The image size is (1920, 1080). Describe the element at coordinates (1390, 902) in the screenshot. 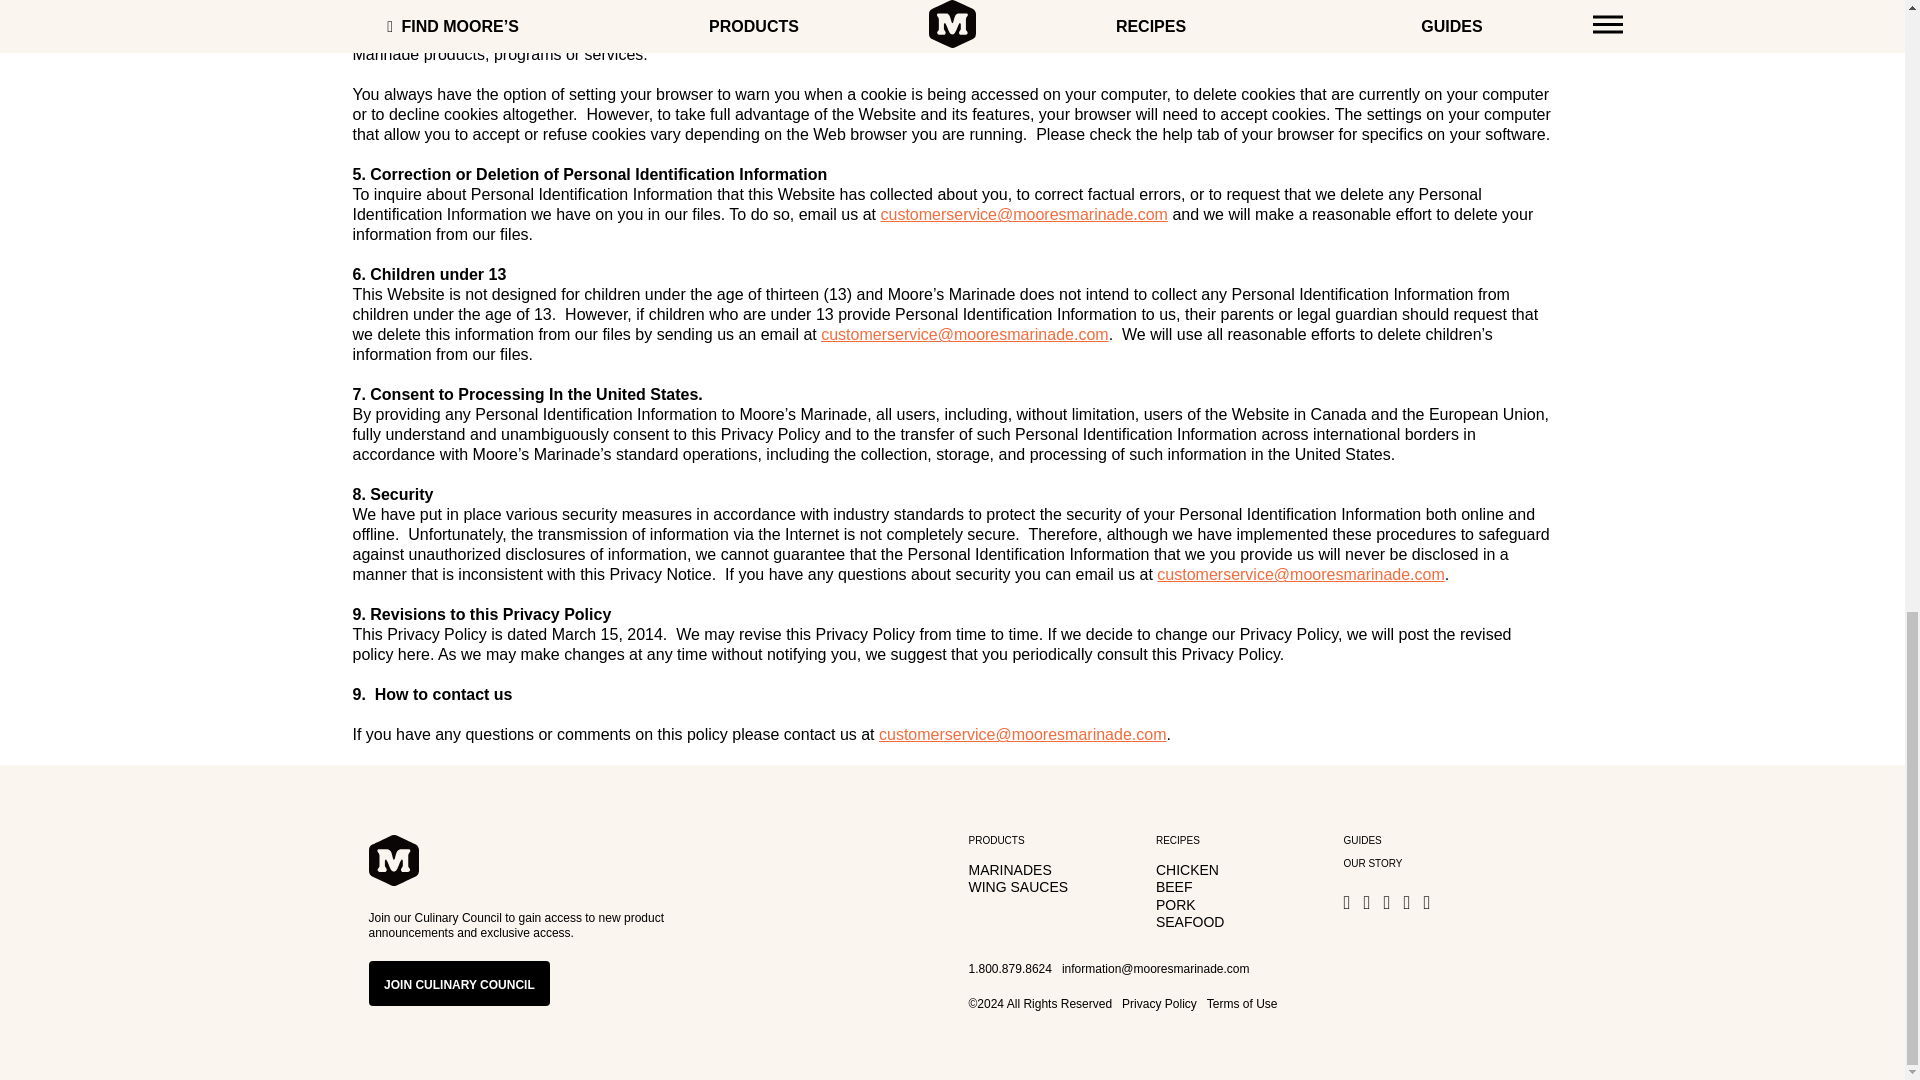

I see `TWITTER` at that location.